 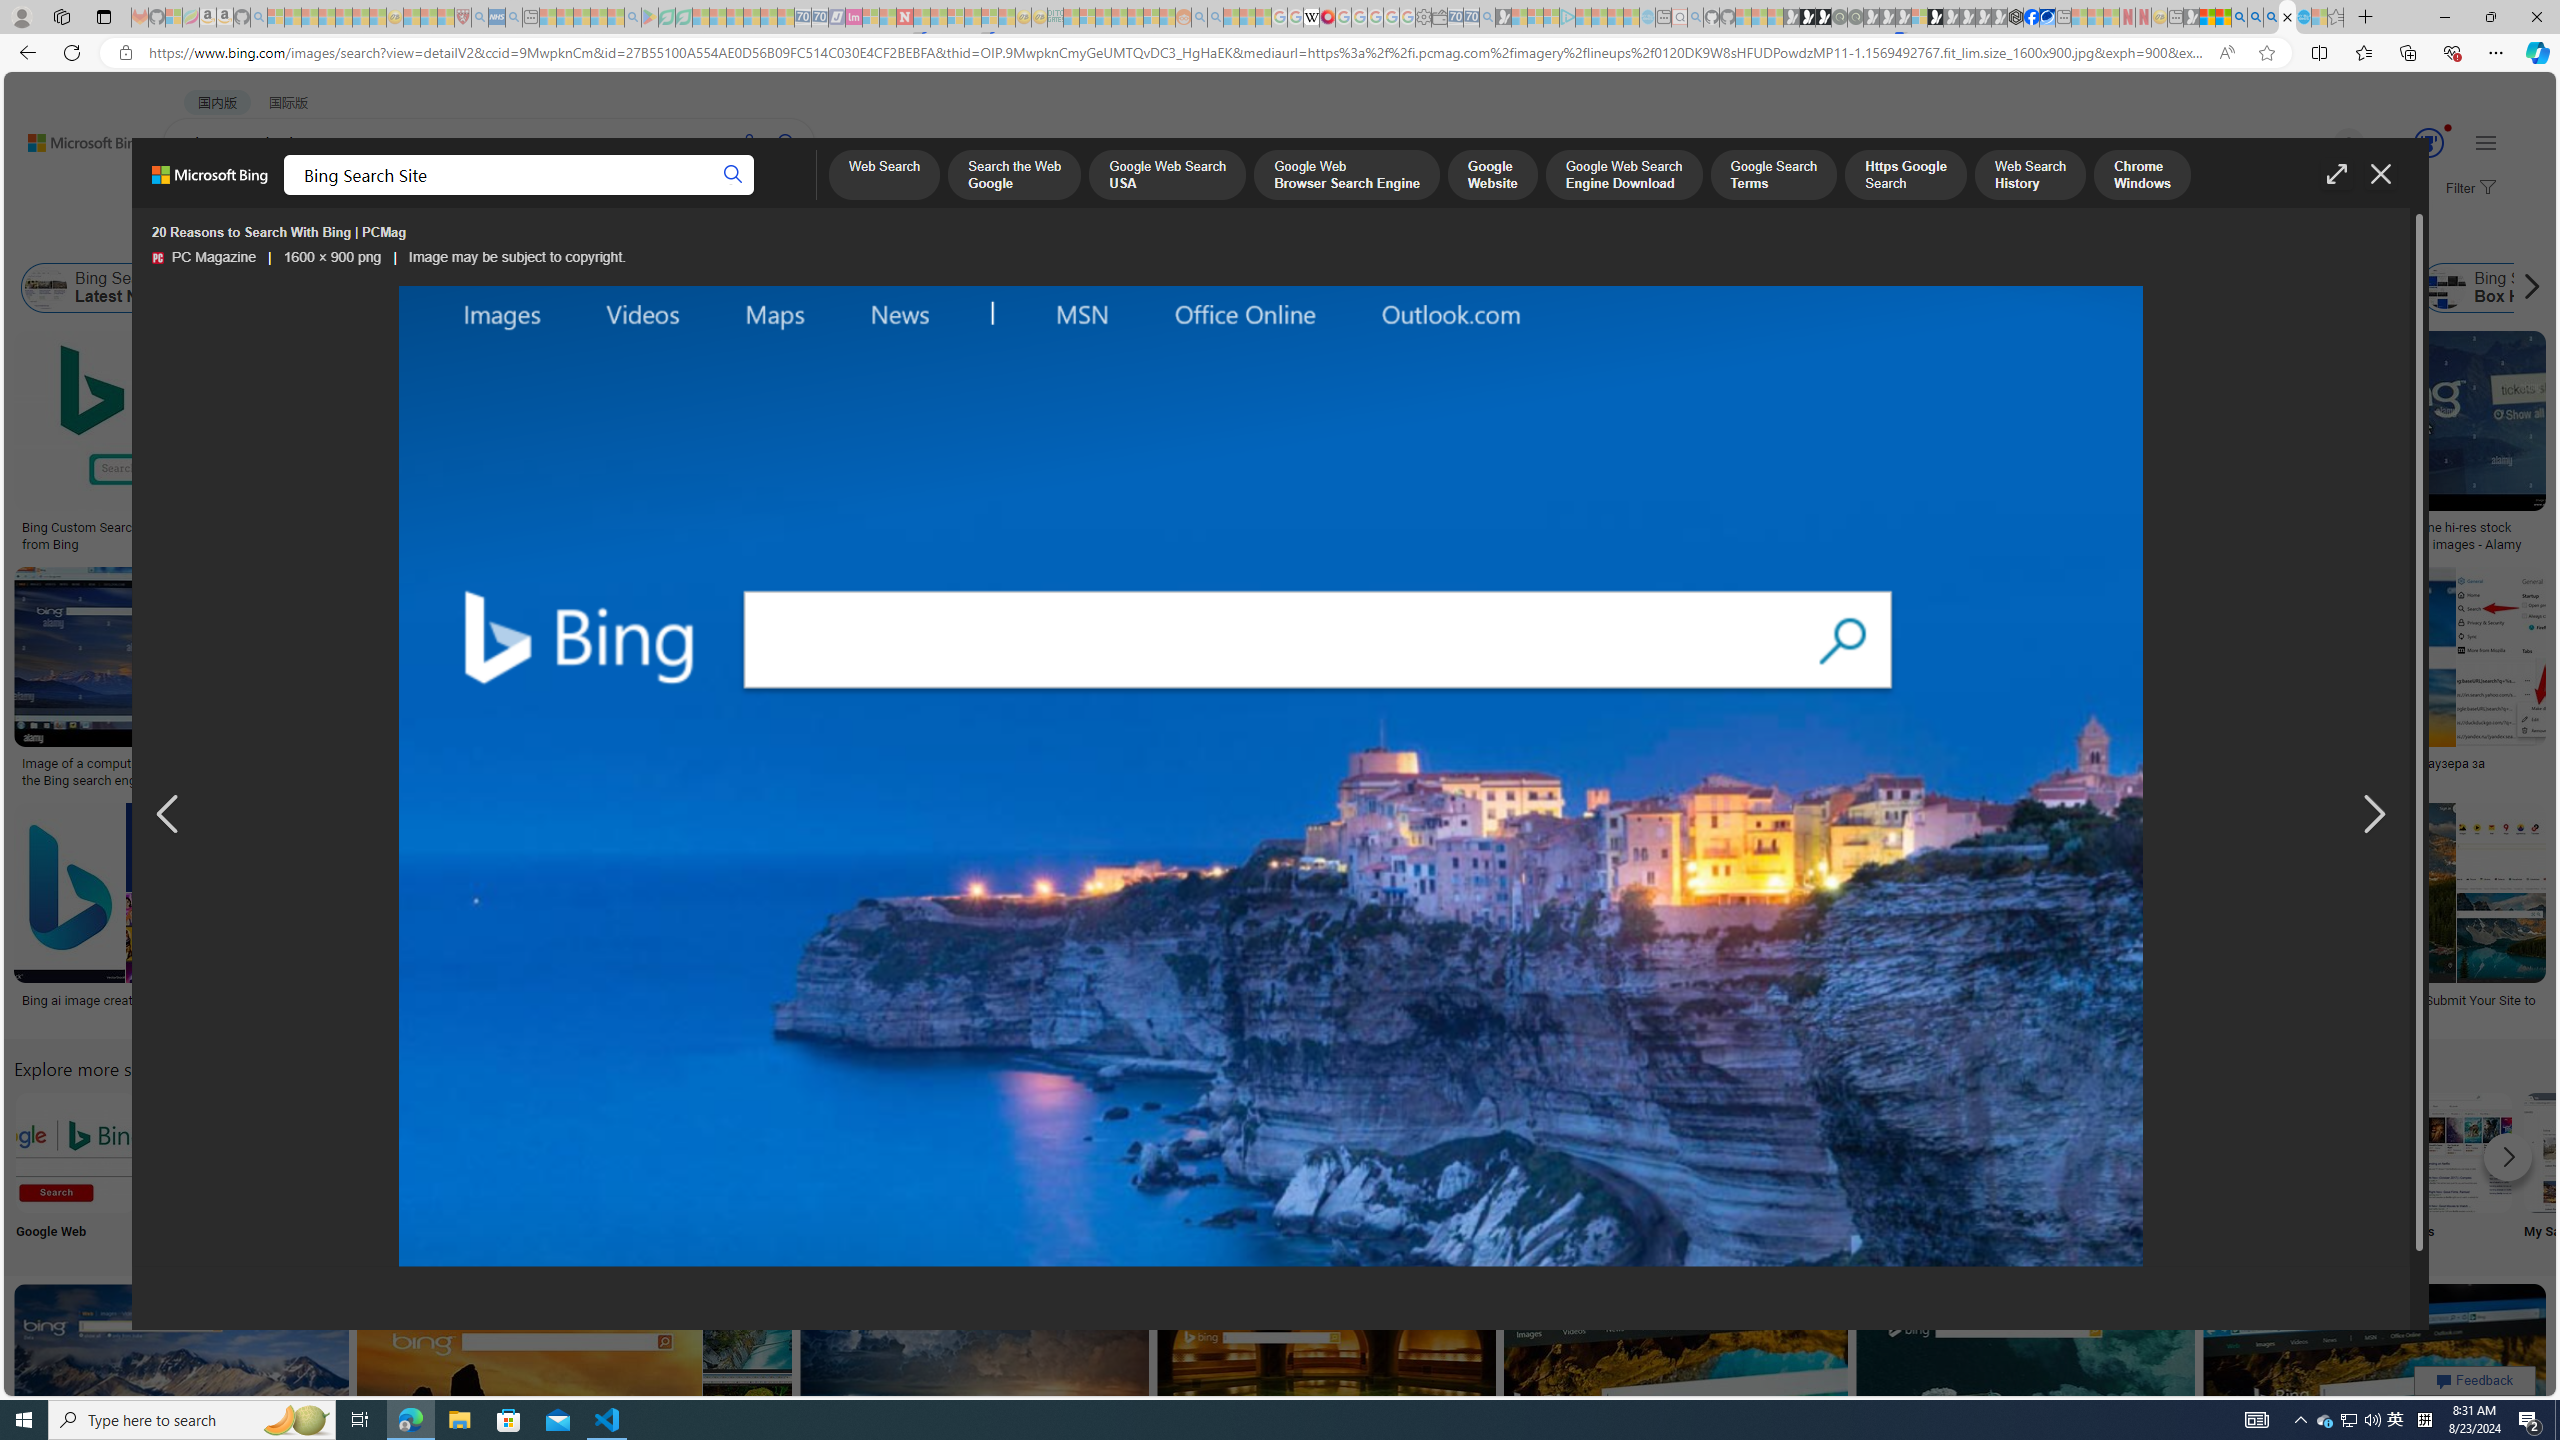 I want to click on Google Web Search Bing, so click(x=75, y=1152).